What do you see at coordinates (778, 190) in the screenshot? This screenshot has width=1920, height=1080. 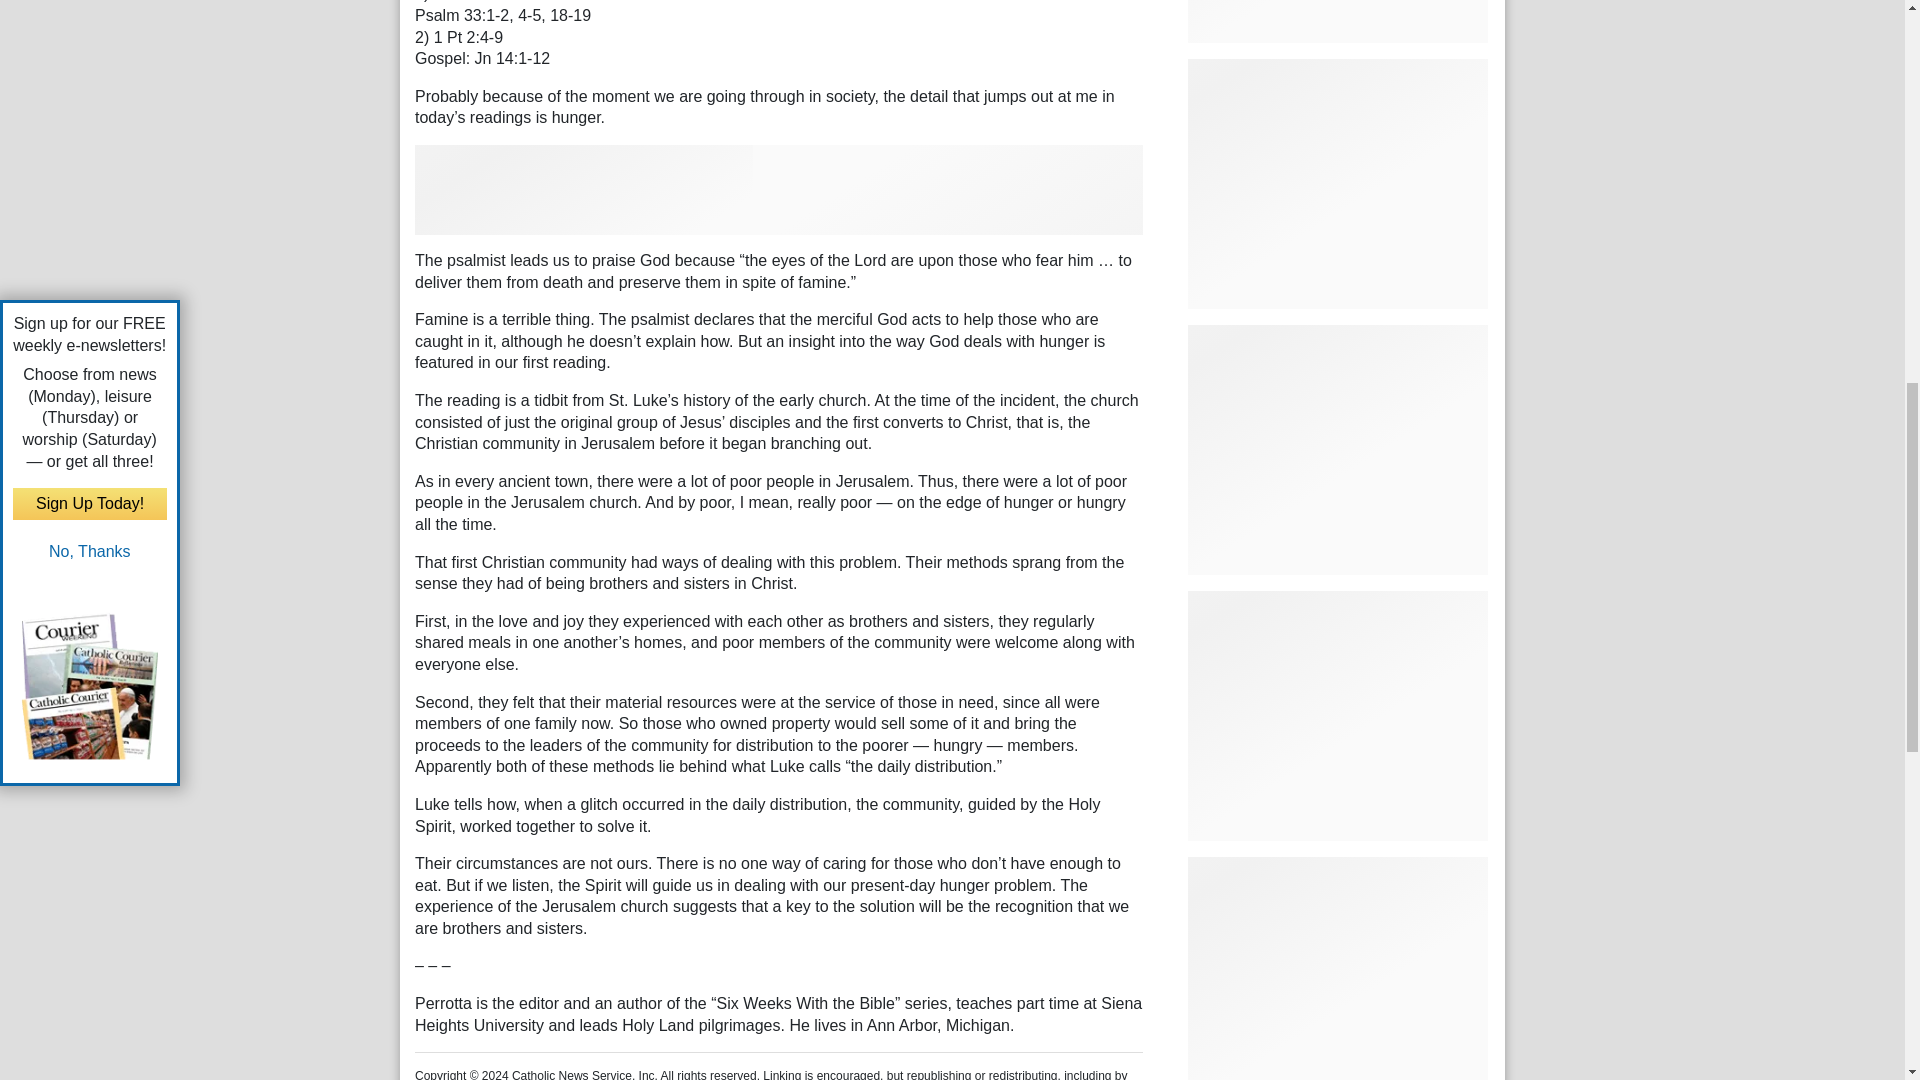 I see `3rd party ad content` at bounding box center [778, 190].